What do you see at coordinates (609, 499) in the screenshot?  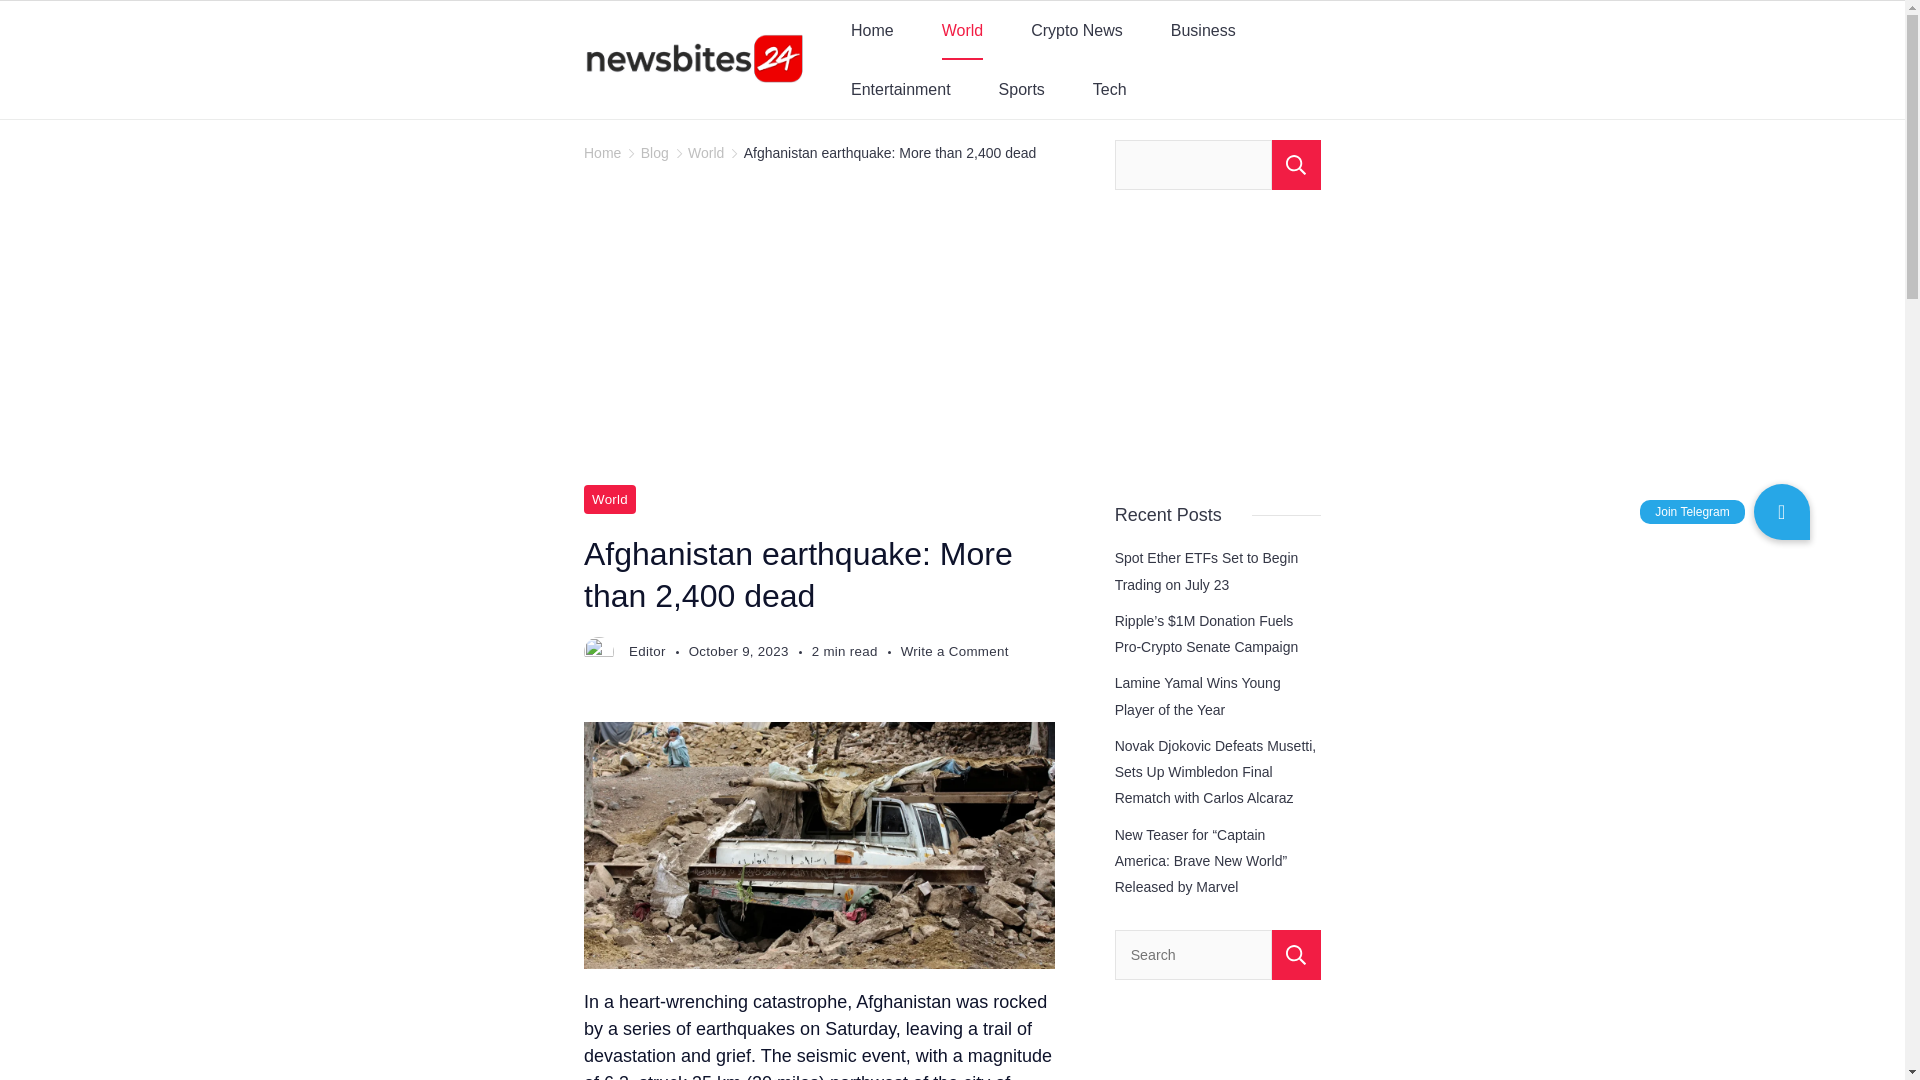 I see `World` at bounding box center [609, 499].